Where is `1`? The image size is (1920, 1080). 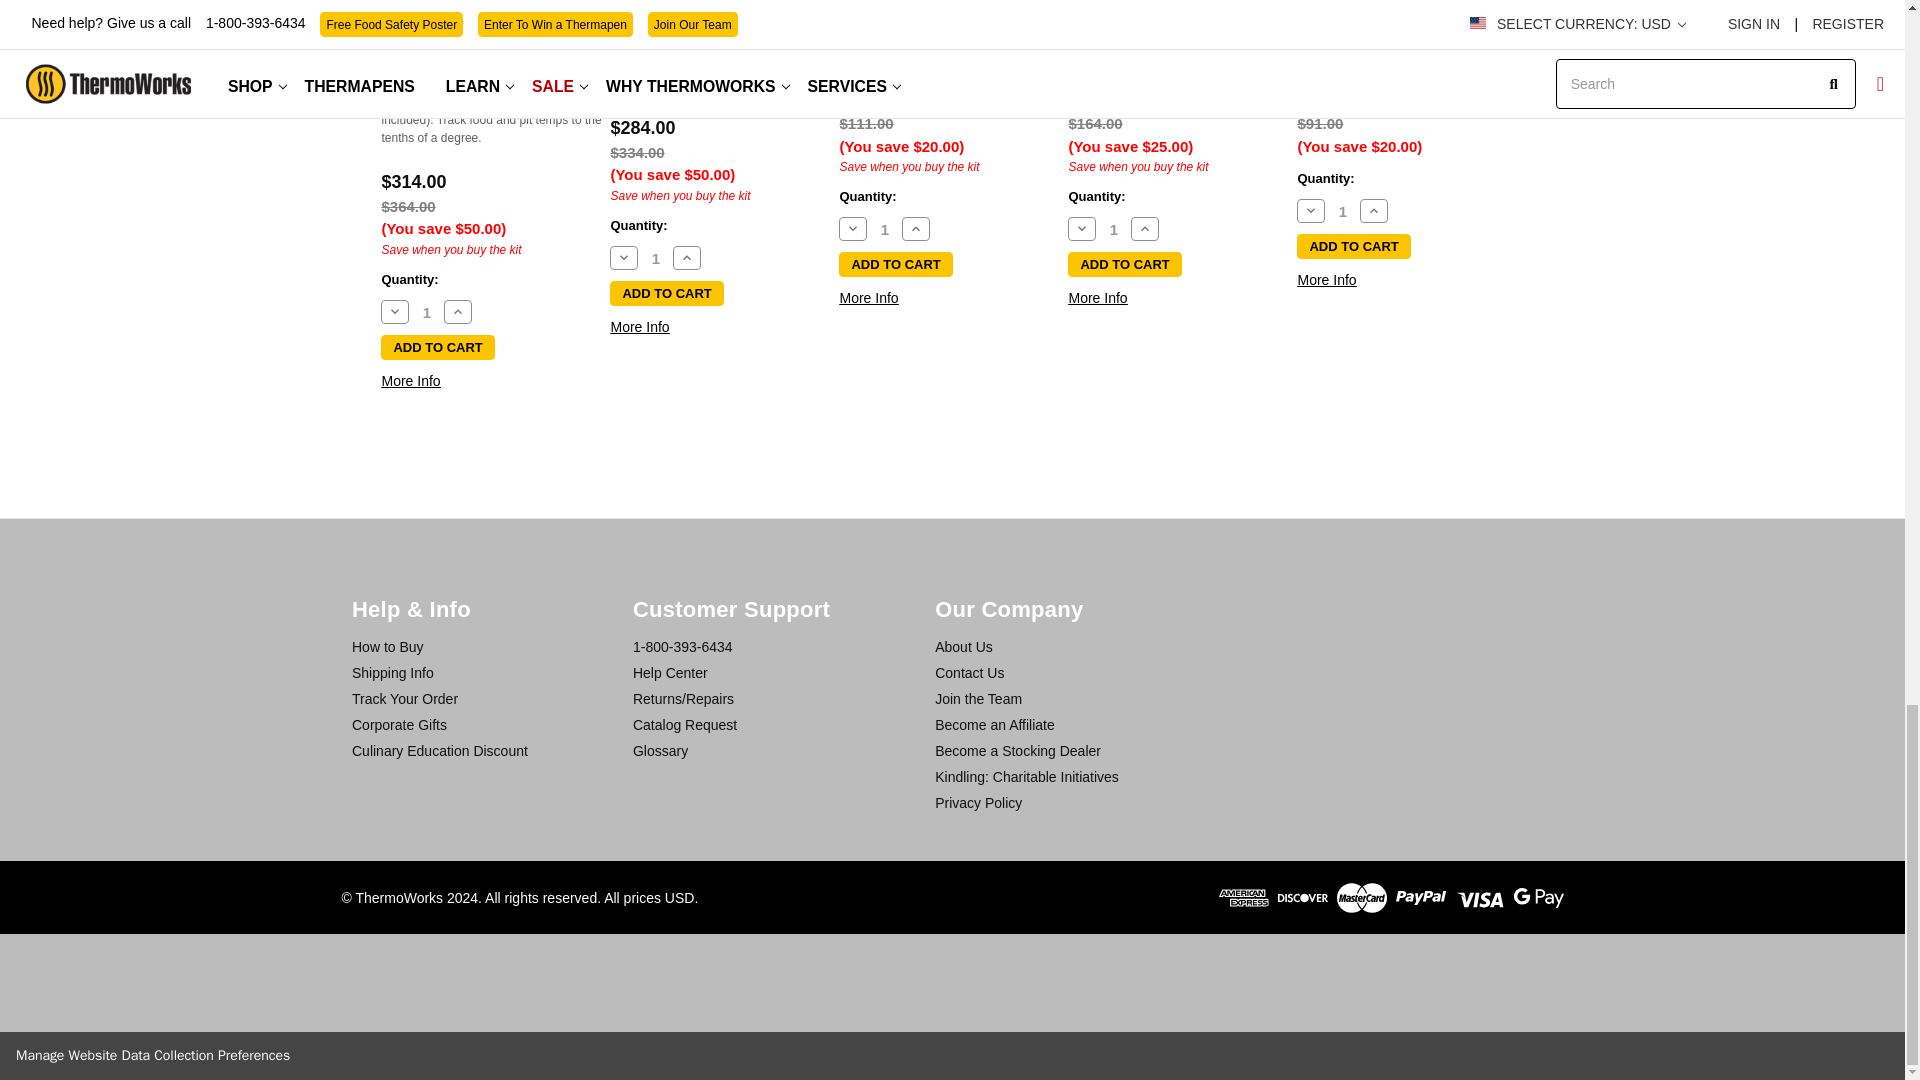 1 is located at coordinates (1113, 229).